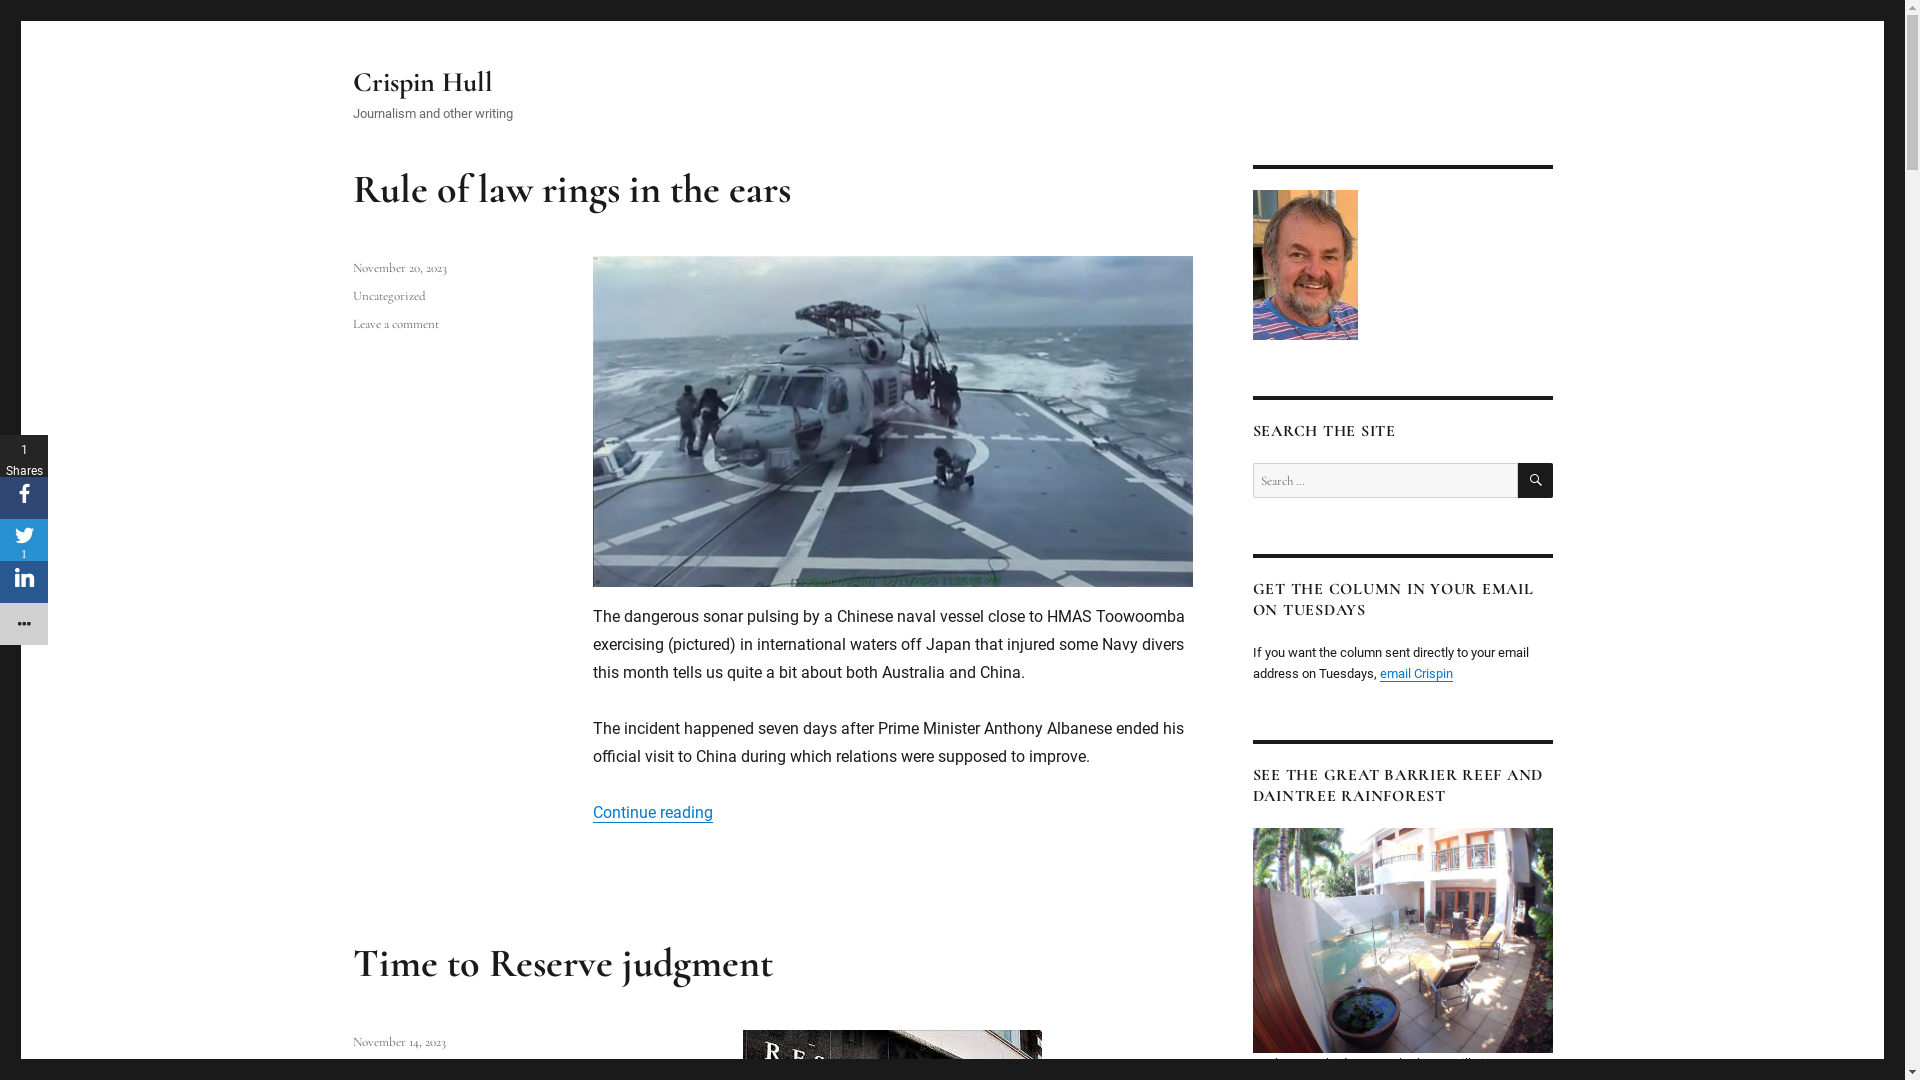  I want to click on Time to Reserve judgment, so click(562, 963).